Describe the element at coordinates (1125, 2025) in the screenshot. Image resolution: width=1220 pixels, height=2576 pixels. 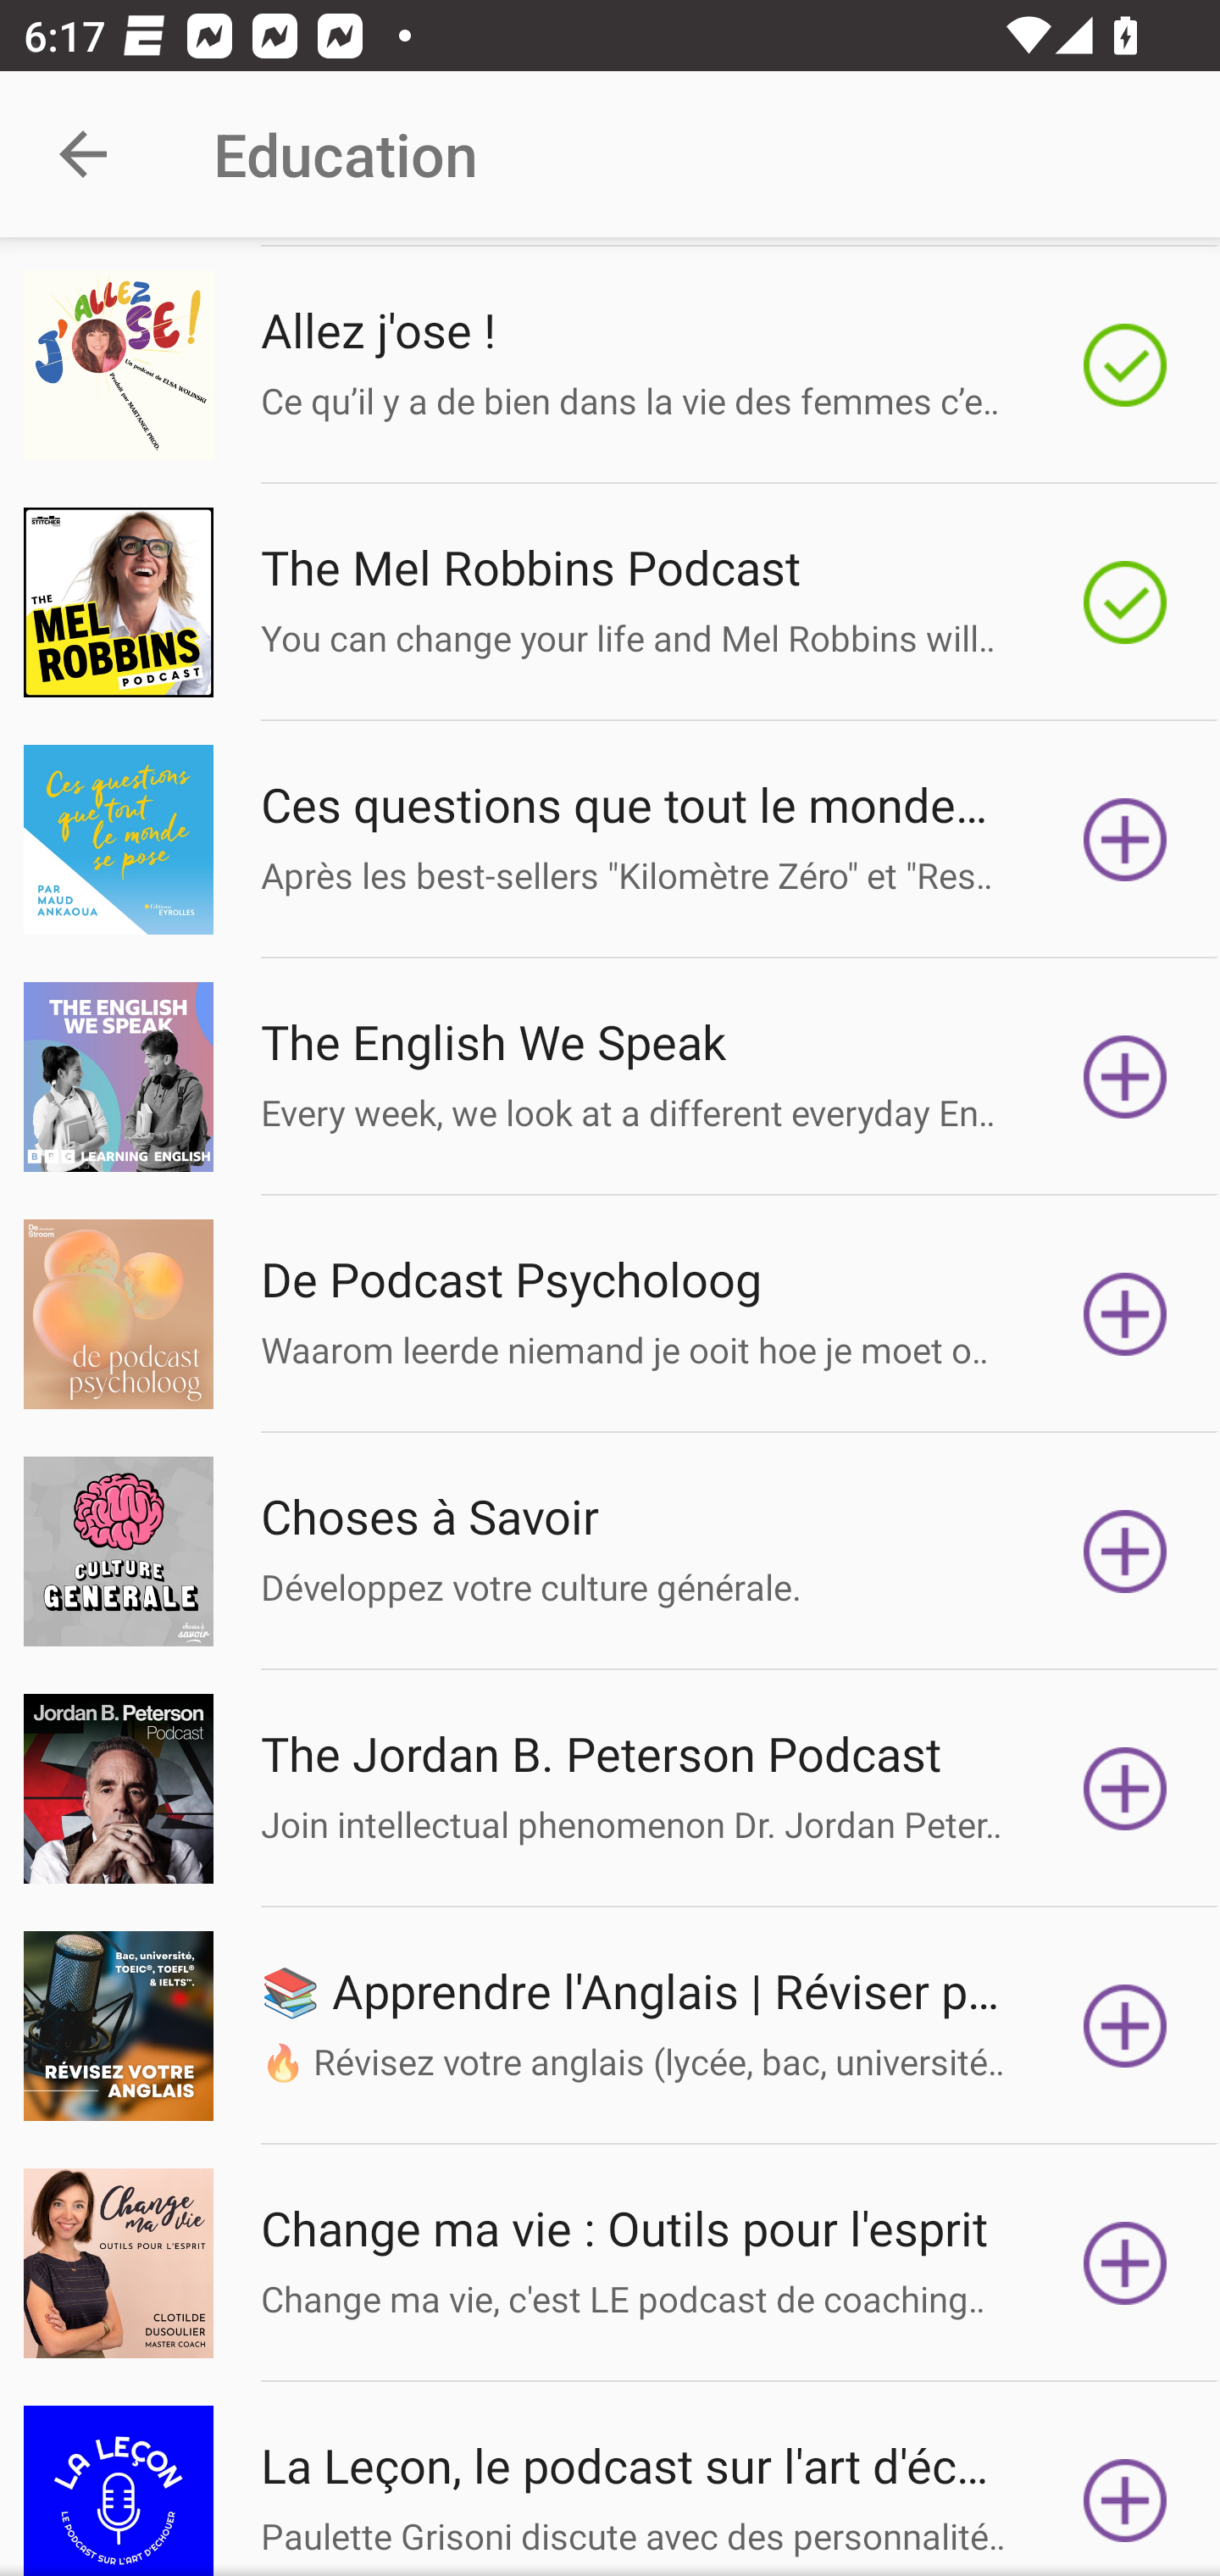
I see `Subscribe` at that location.